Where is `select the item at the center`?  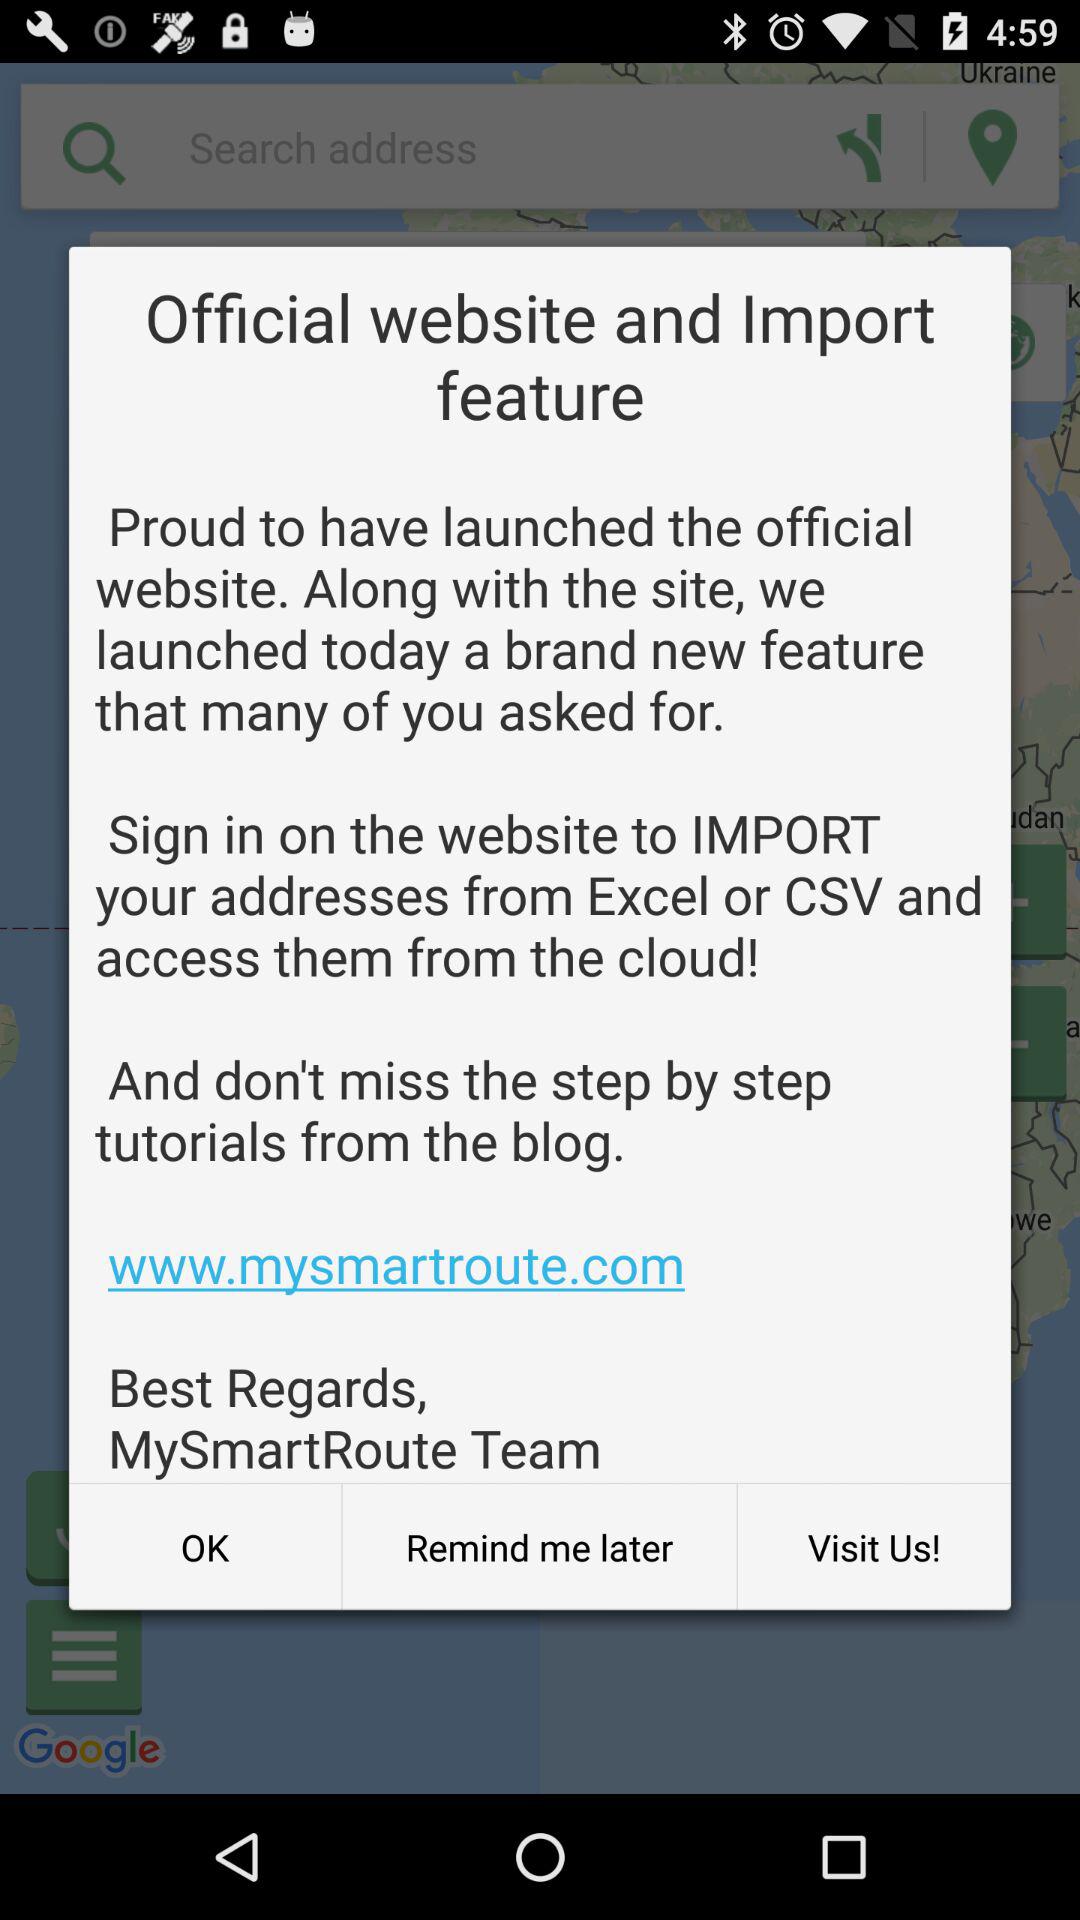
select the item at the center is located at coordinates (540, 986).